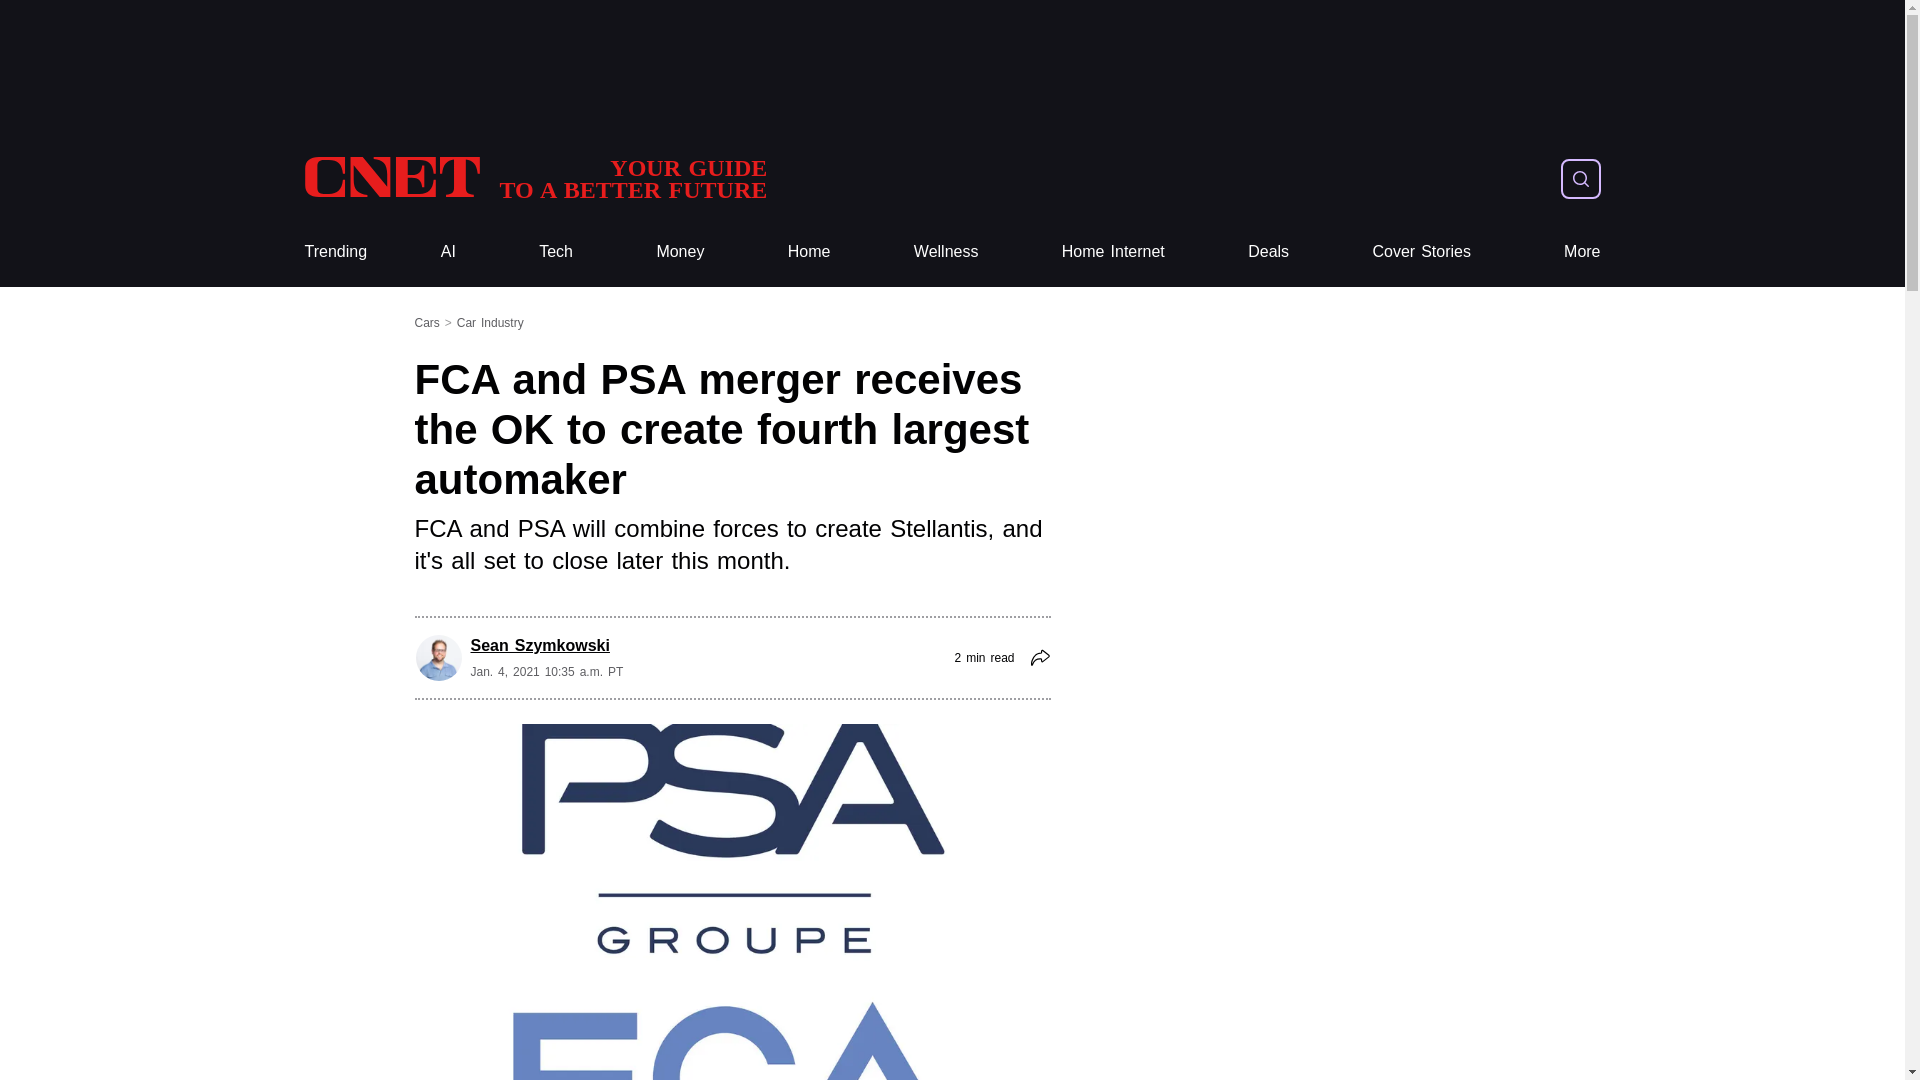 The image size is (1920, 1080). What do you see at coordinates (334, 252) in the screenshot?
I see `CNET` at bounding box center [334, 252].